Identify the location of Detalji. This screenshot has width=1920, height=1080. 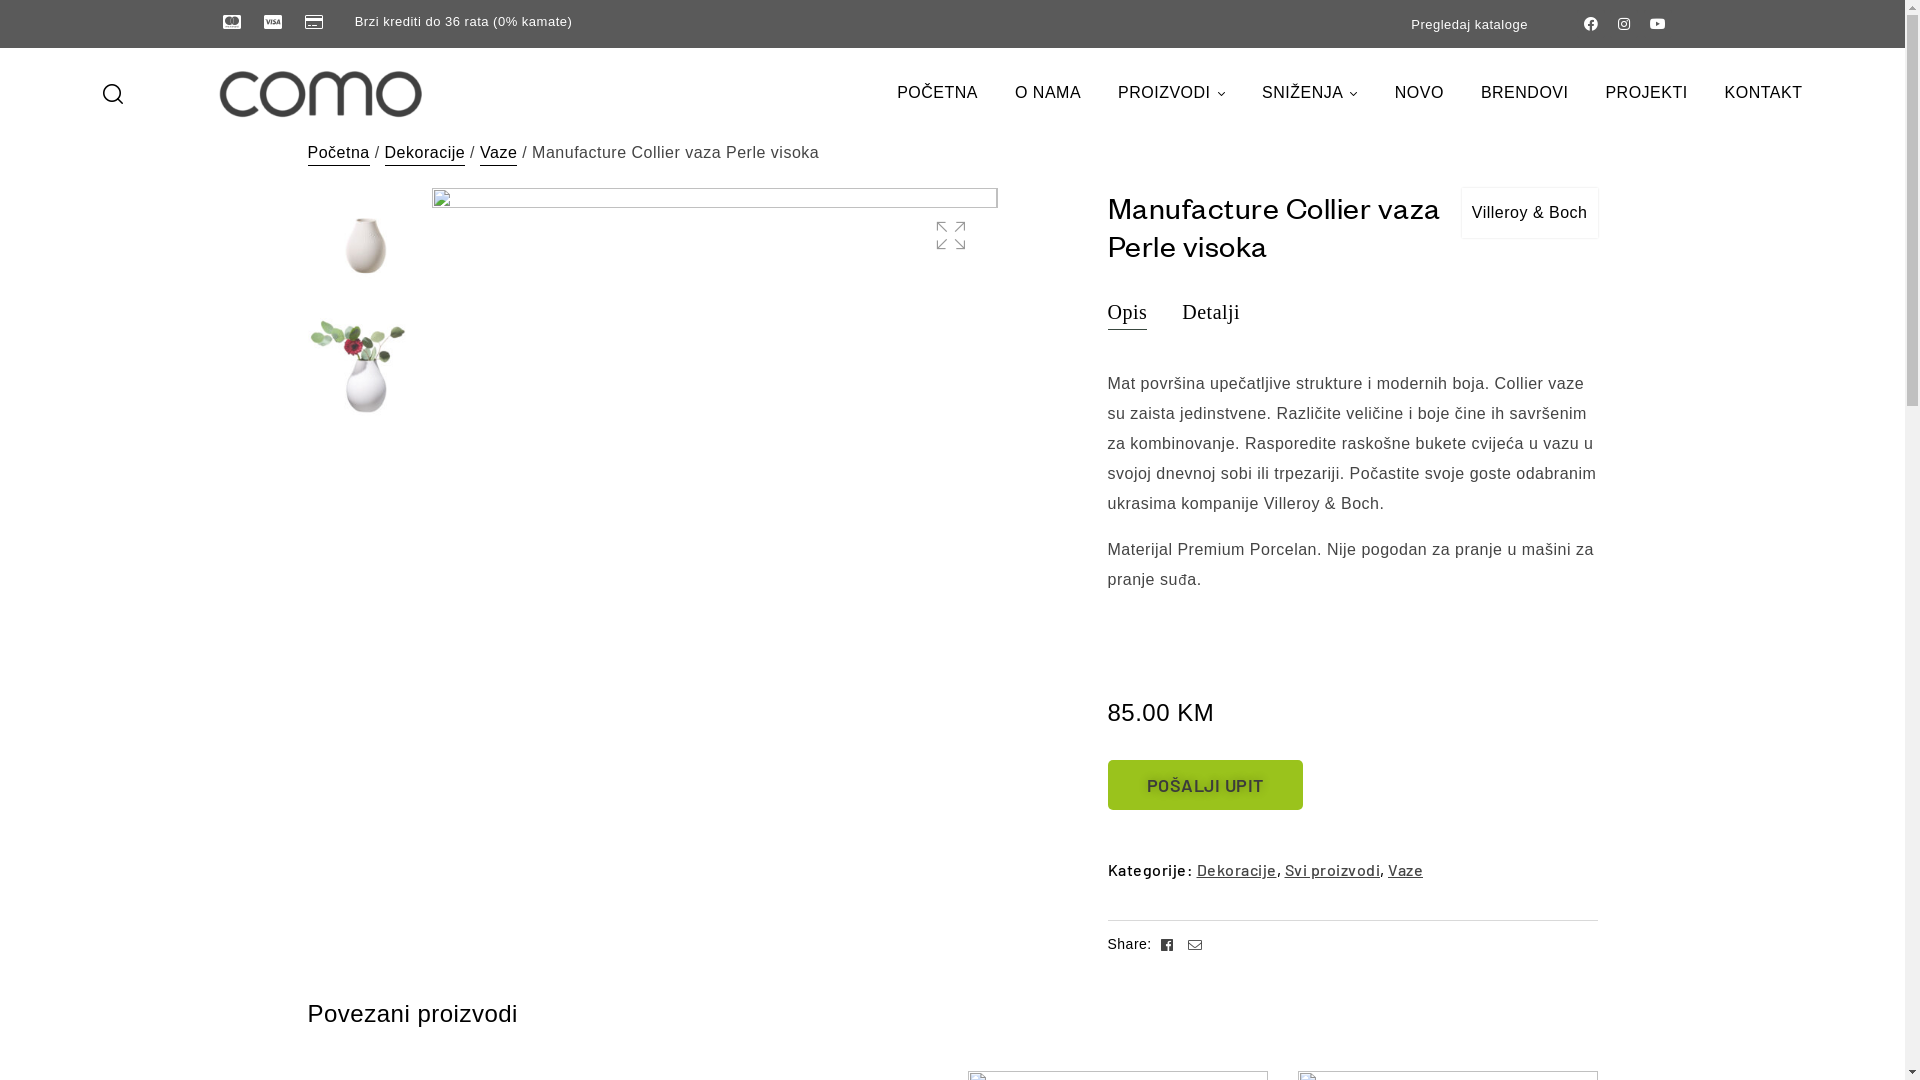
(1211, 312).